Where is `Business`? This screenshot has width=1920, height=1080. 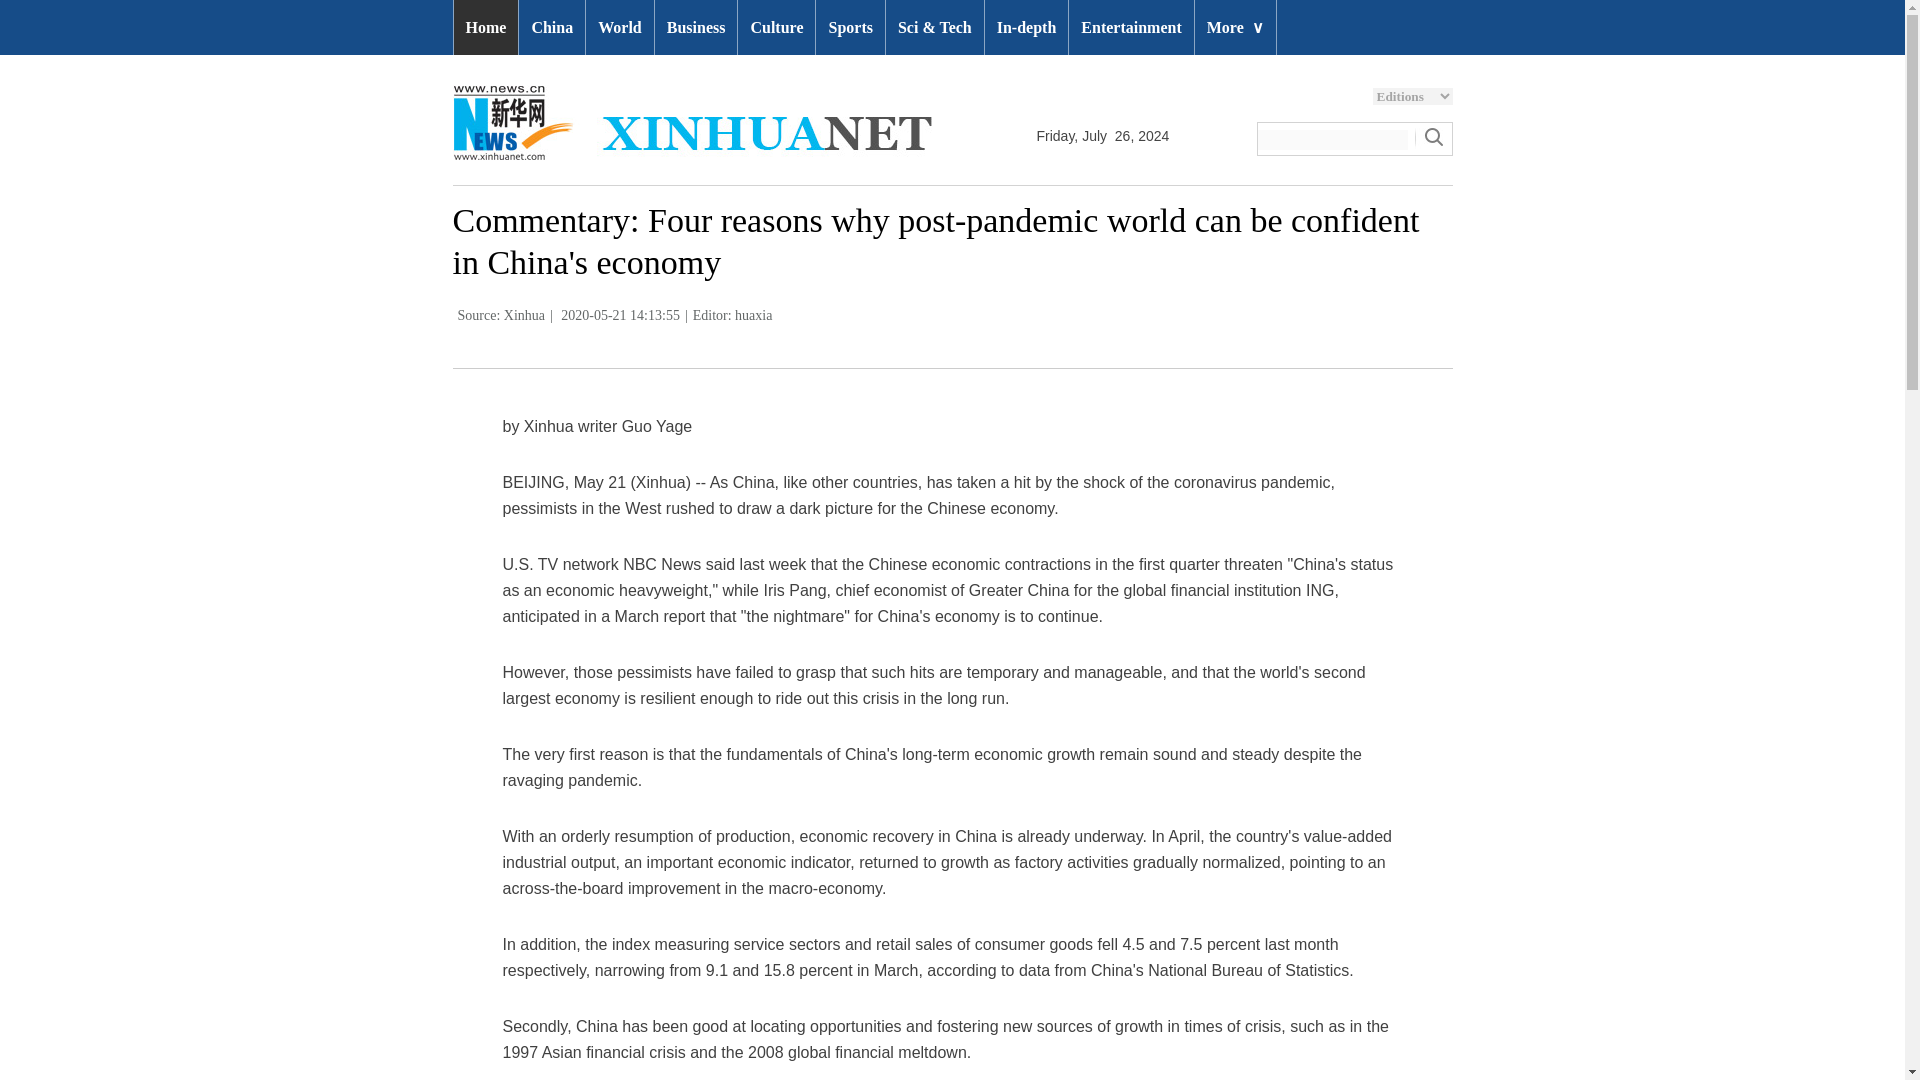
Business is located at coordinates (696, 28).